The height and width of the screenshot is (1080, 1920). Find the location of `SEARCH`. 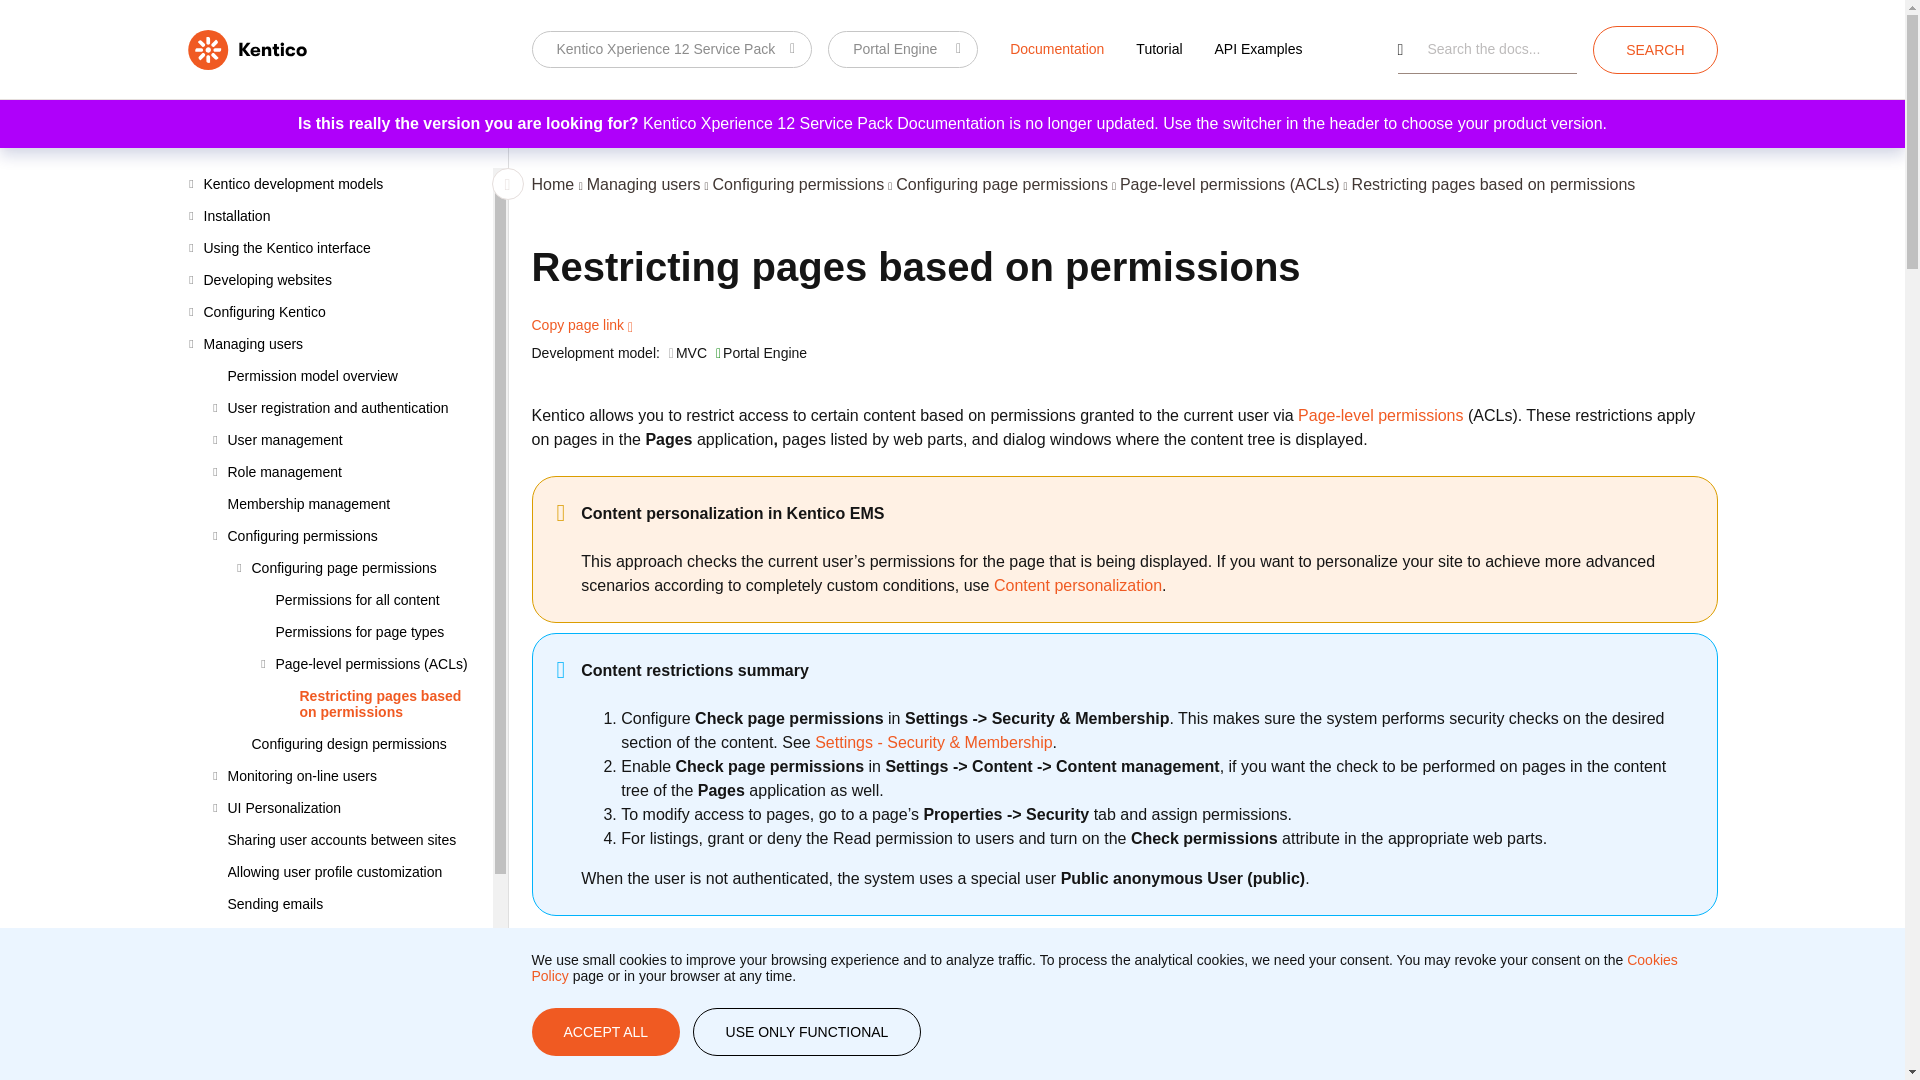

SEARCH is located at coordinates (1654, 50).